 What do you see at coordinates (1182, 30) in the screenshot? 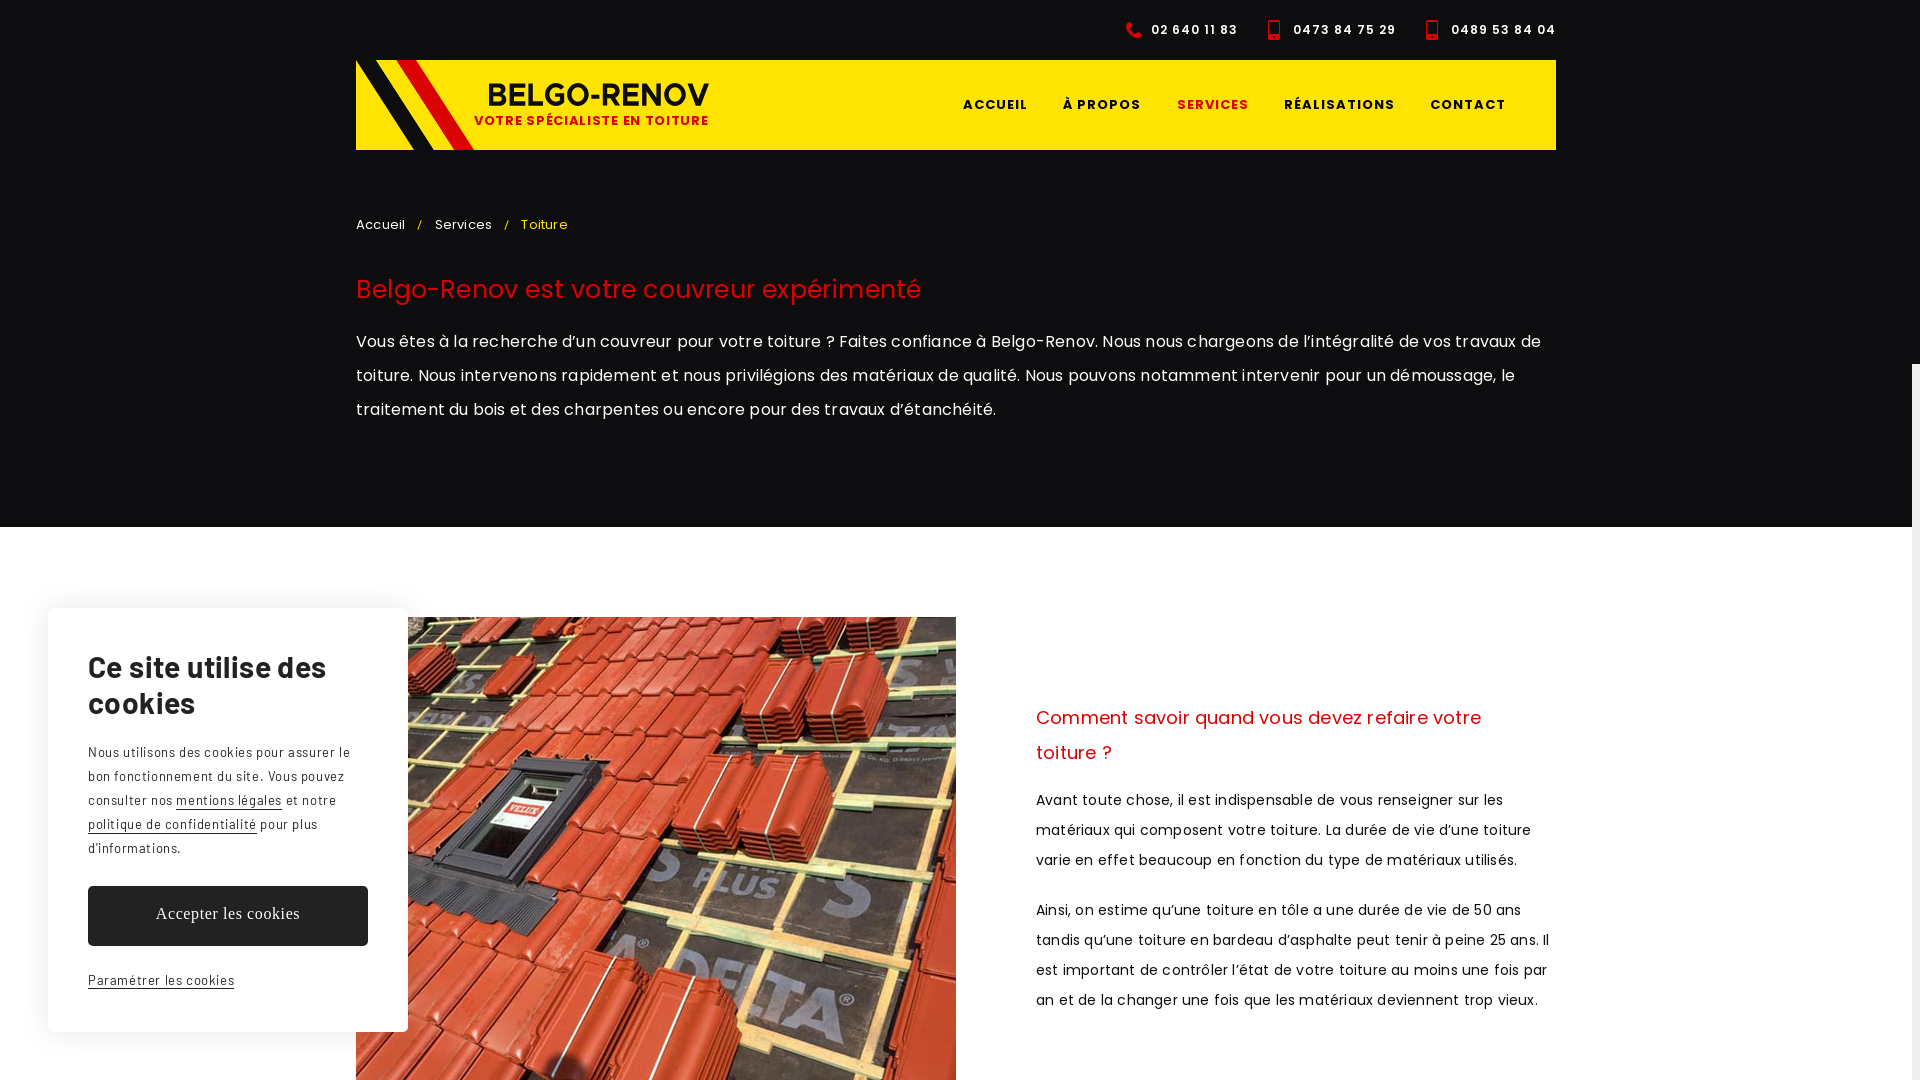
I see `02 640 11 83` at bounding box center [1182, 30].